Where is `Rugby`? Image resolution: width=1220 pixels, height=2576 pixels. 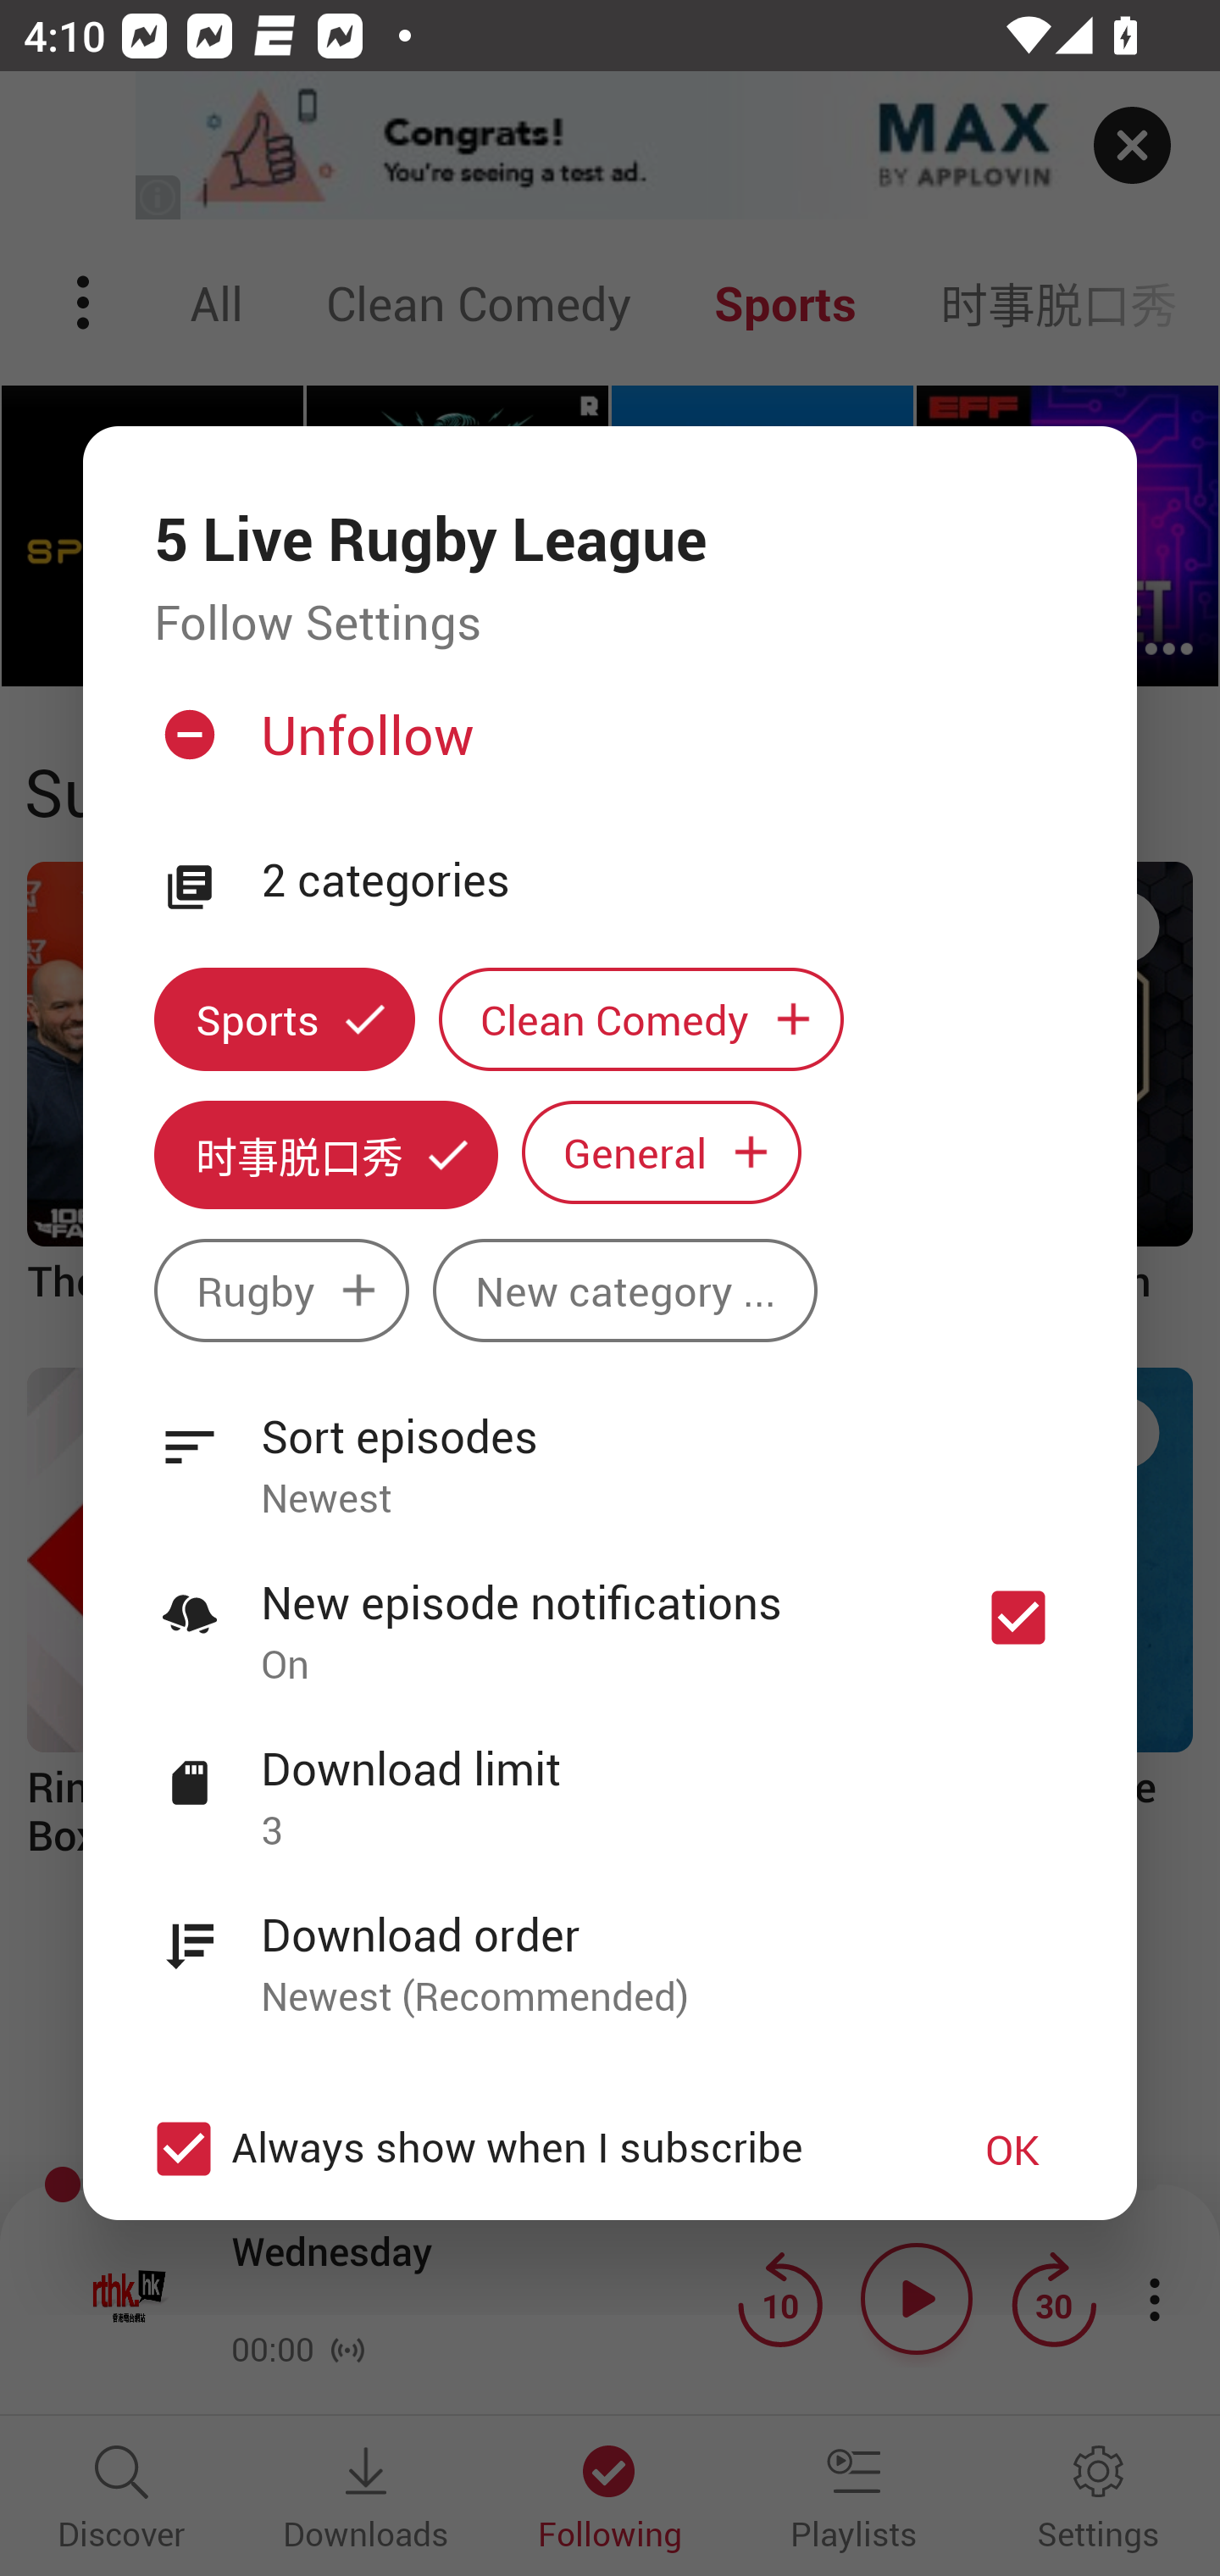
Rugby is located at coordinates (281, 1290).